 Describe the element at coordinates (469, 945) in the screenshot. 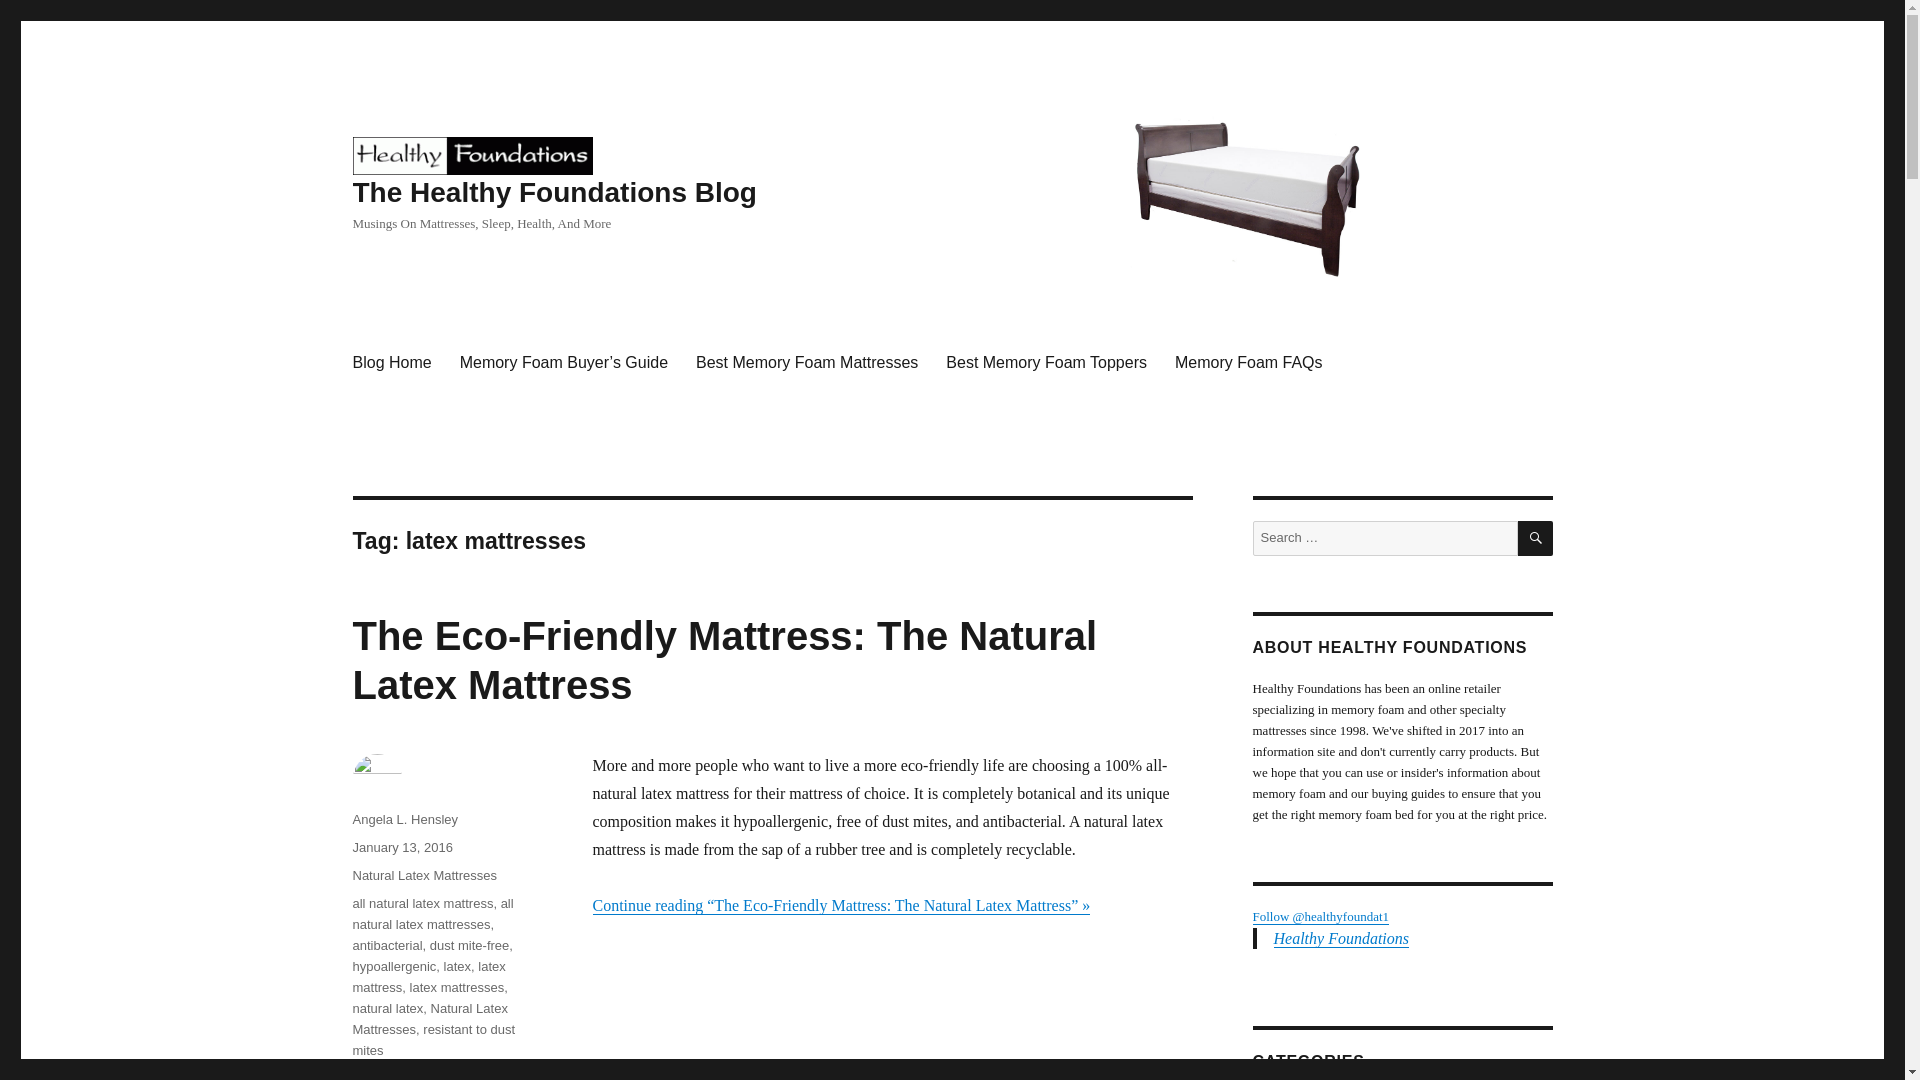

I see `dust mite-free` at that location.